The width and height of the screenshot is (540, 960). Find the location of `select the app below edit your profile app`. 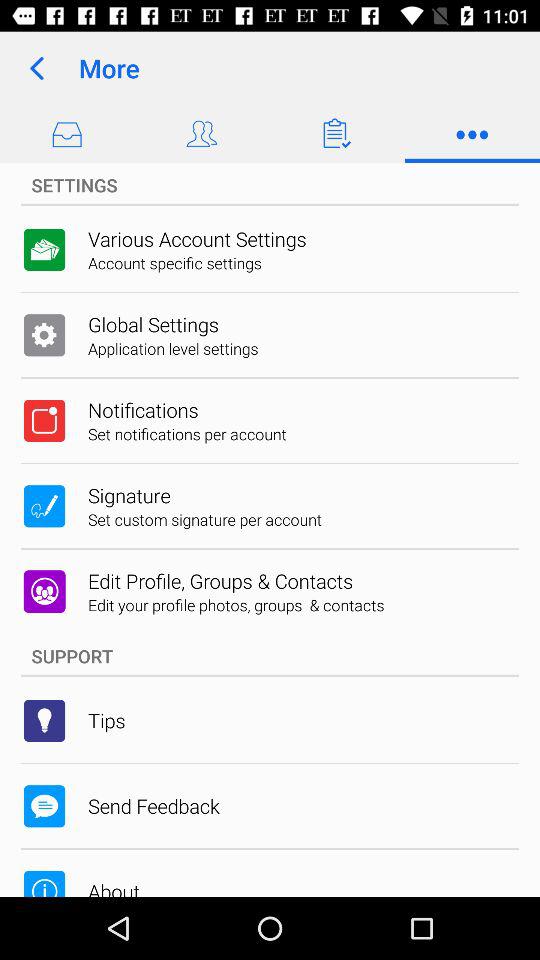

select the app below edit your profile app is located at coordinates (270, 656).